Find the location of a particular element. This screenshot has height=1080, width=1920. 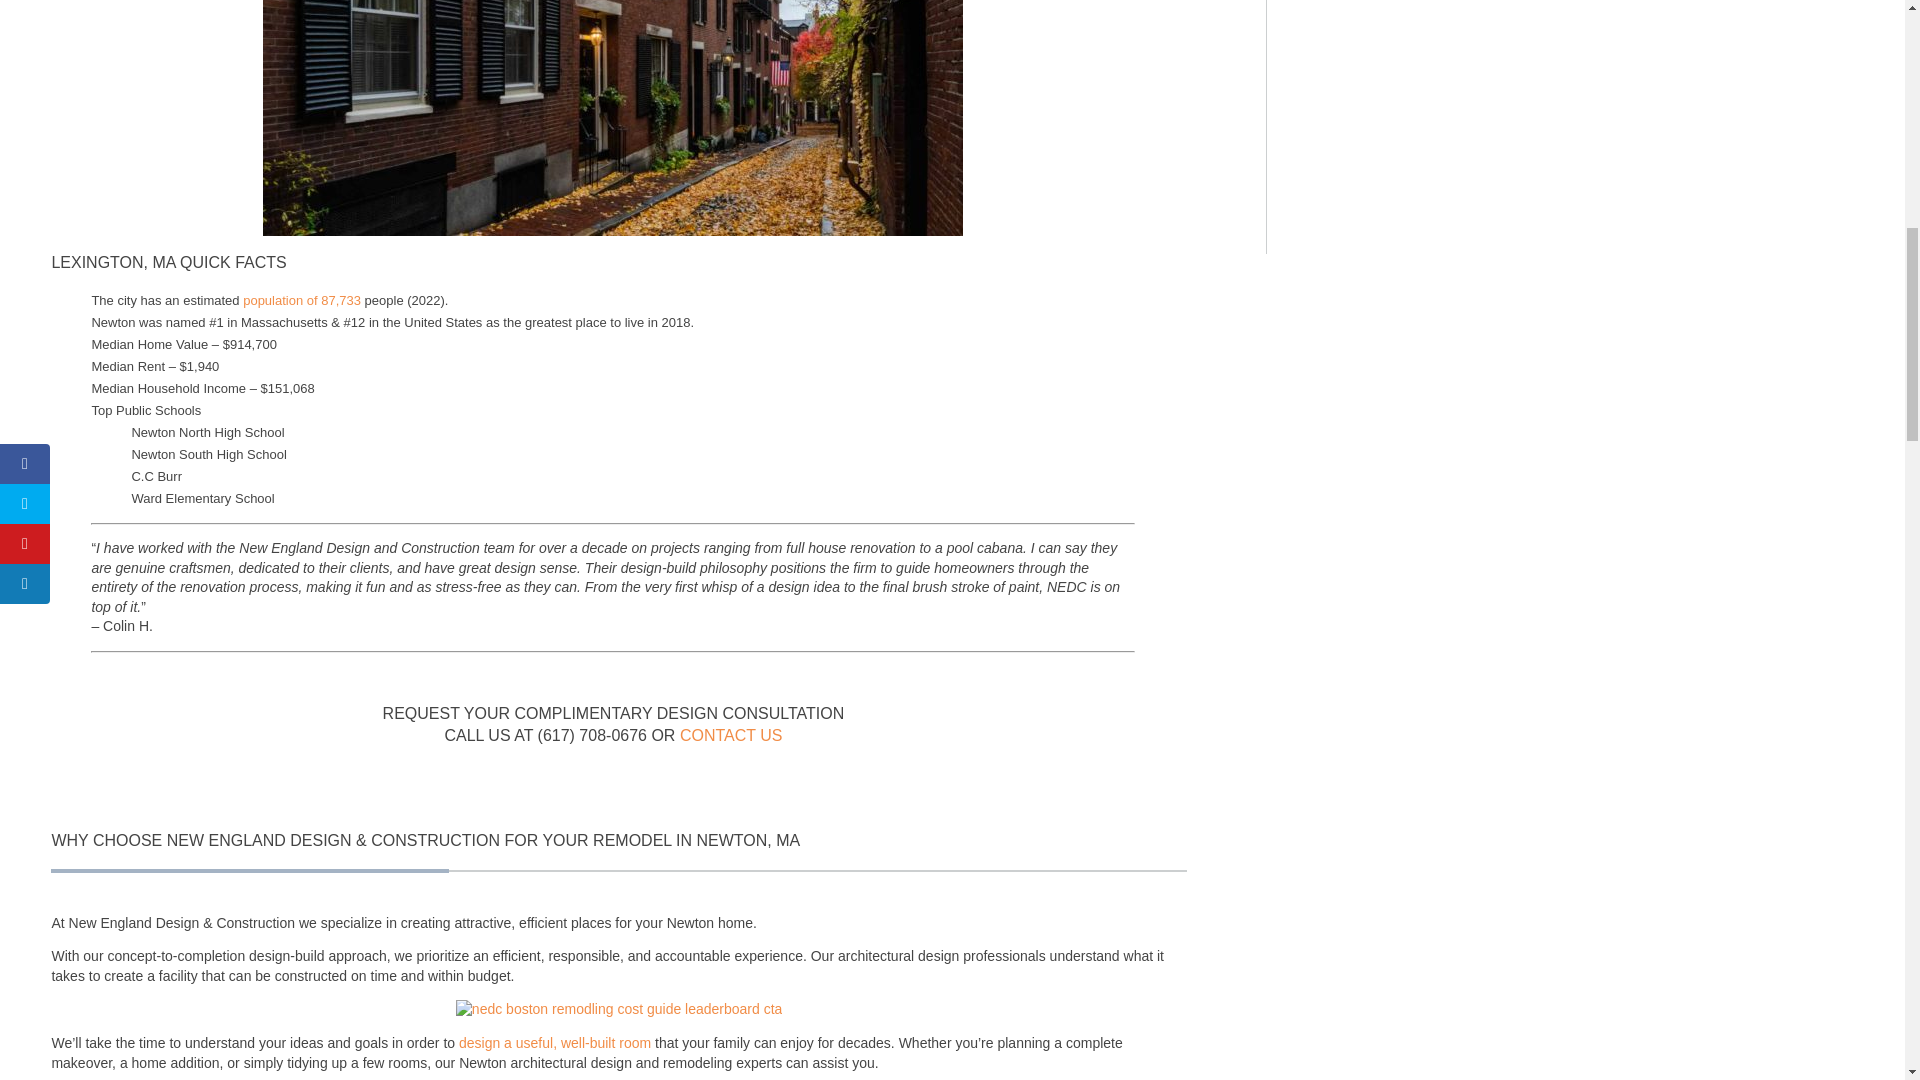

population of 87,733 is located at coordinates (302, 300).